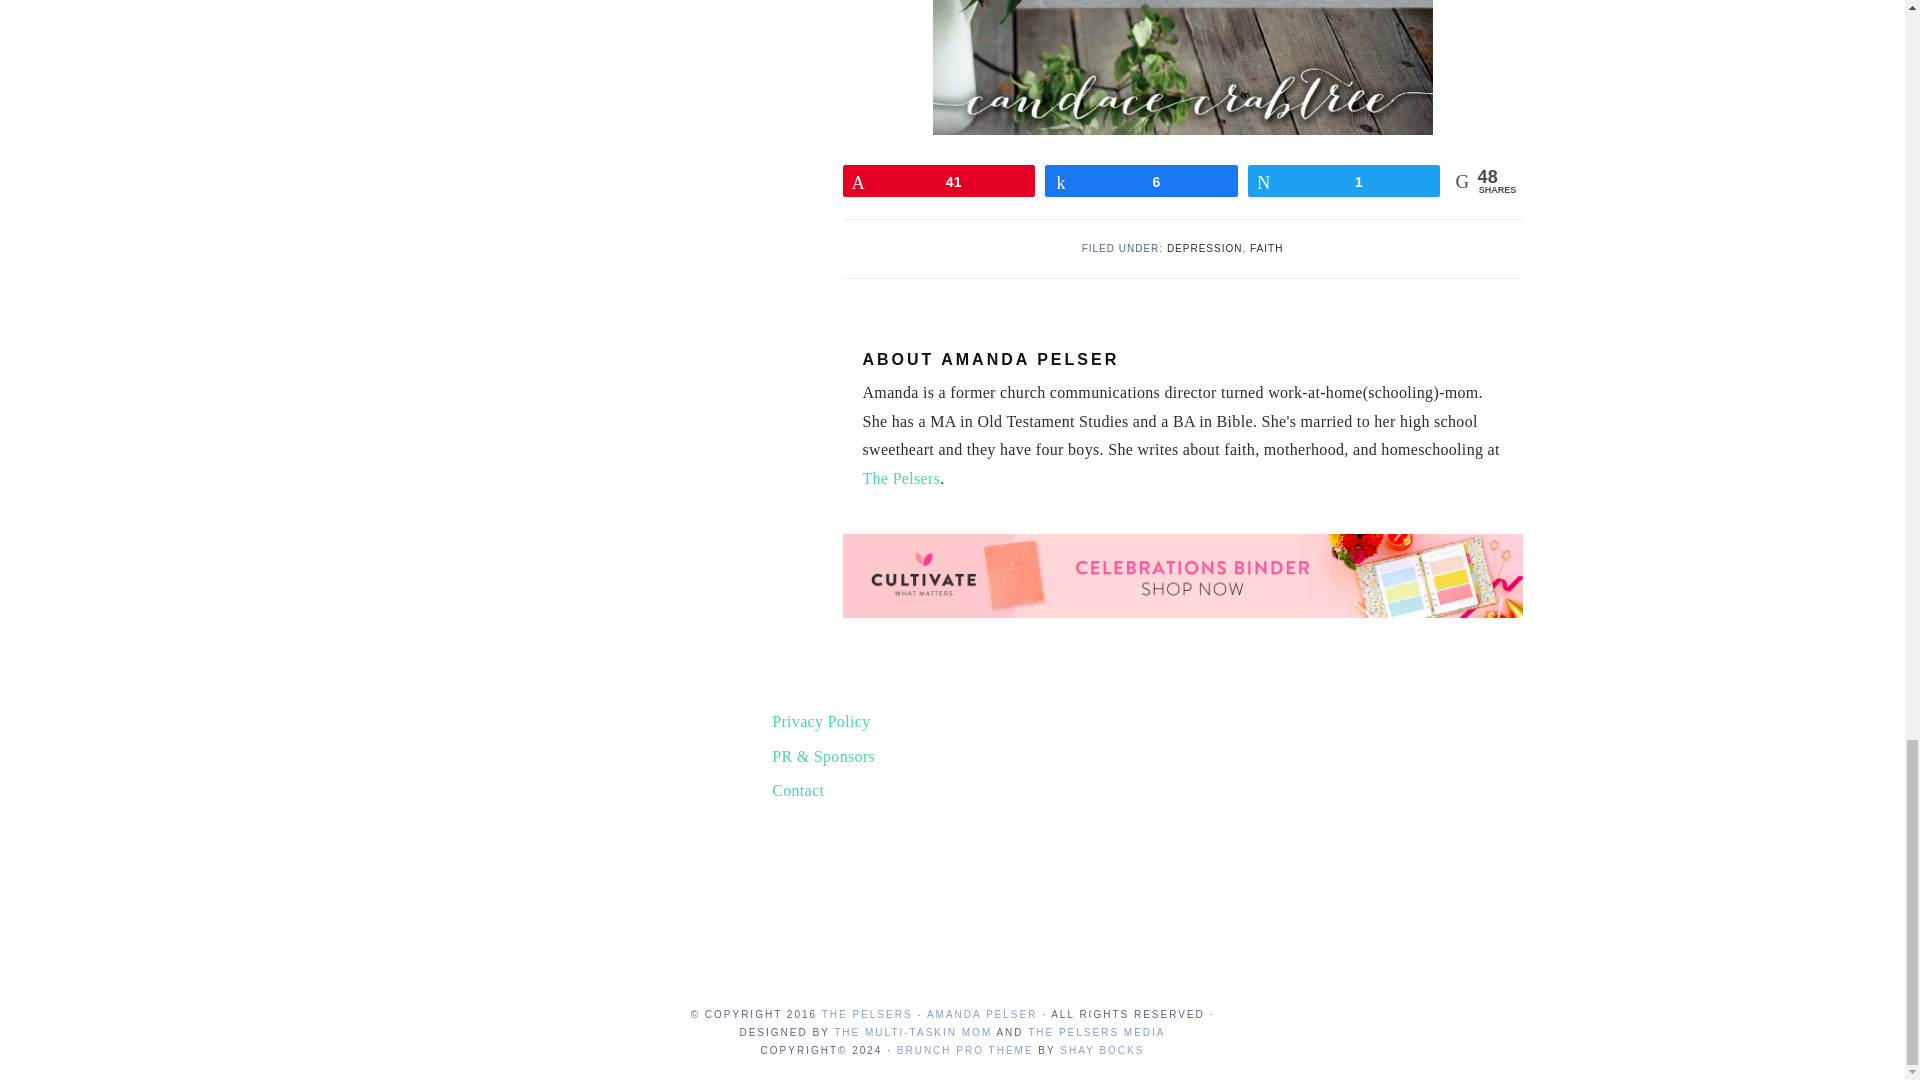 The height and width of the screenshot is (1080, 1920). I want to click on 1, so click(1344, 180).